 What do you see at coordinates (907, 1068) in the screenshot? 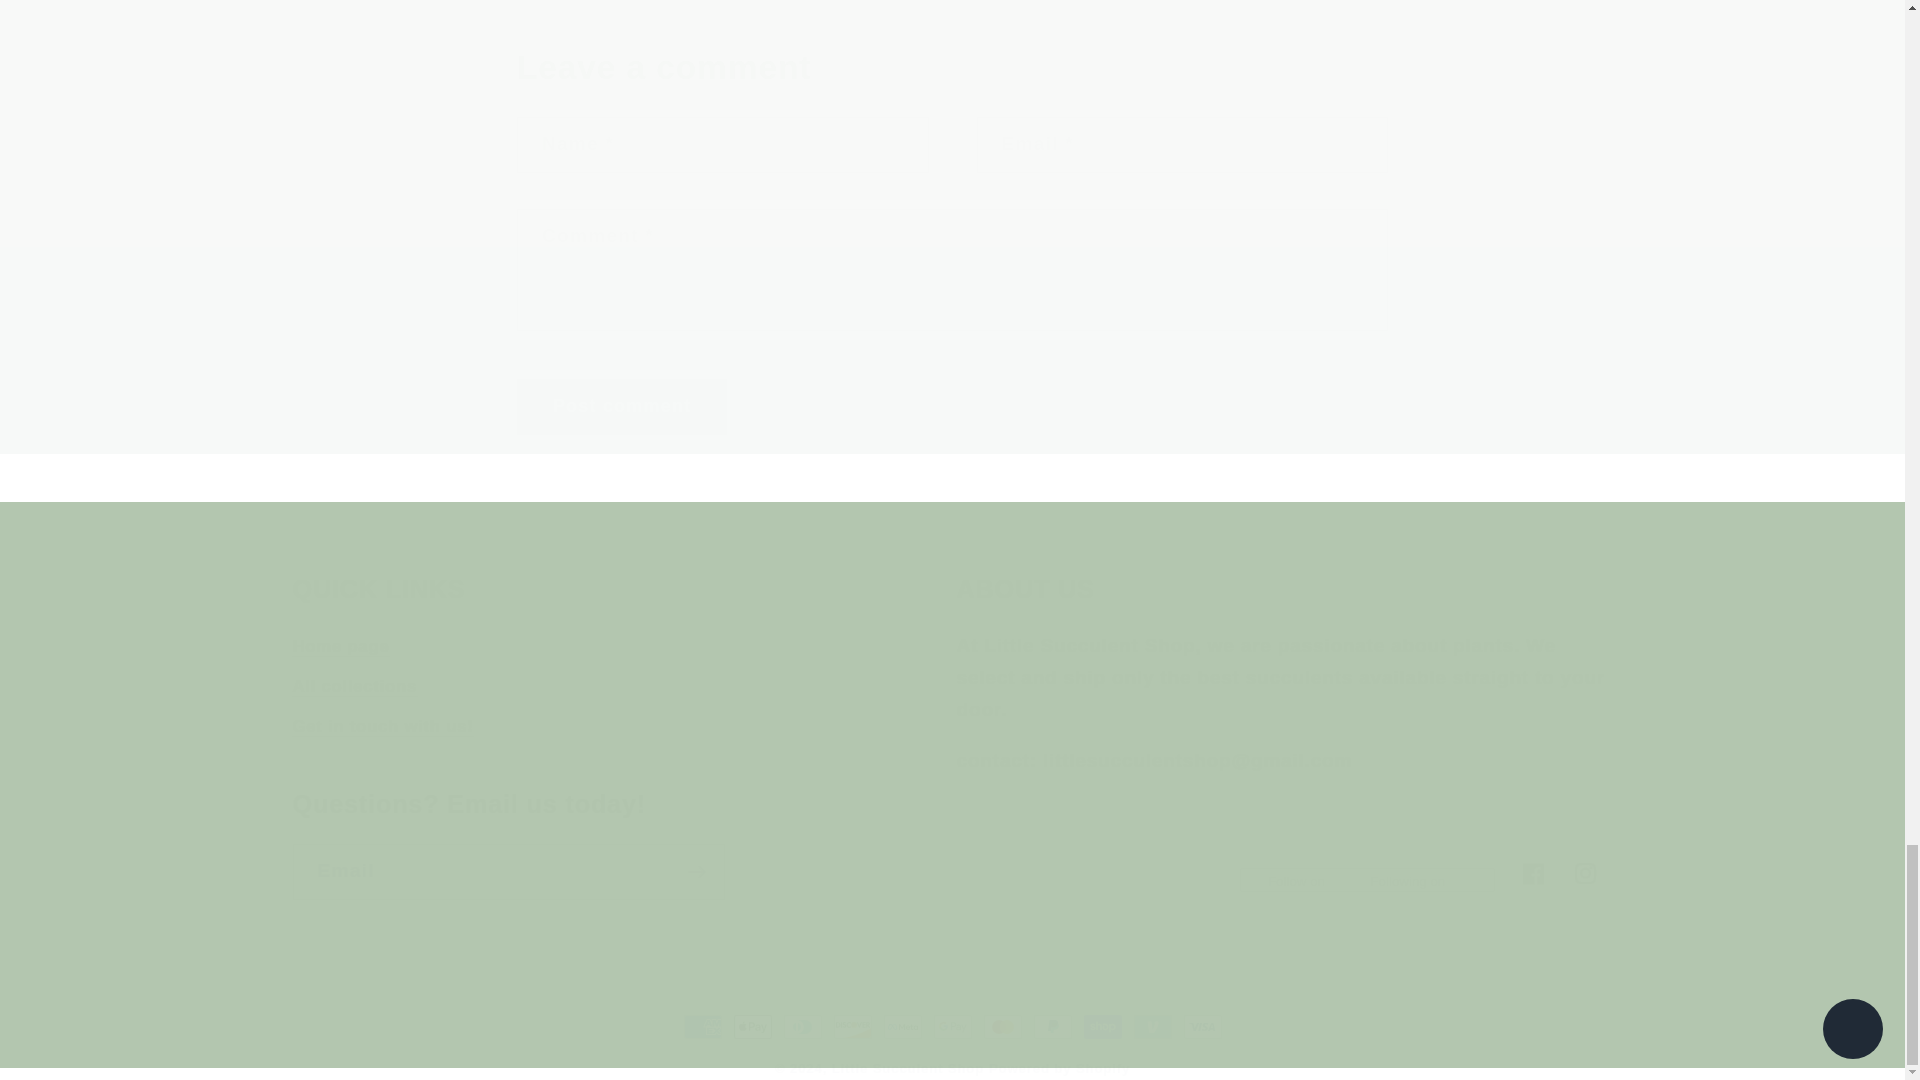
I see `Little Succulent Shop` at bounding box center [907, 1068].